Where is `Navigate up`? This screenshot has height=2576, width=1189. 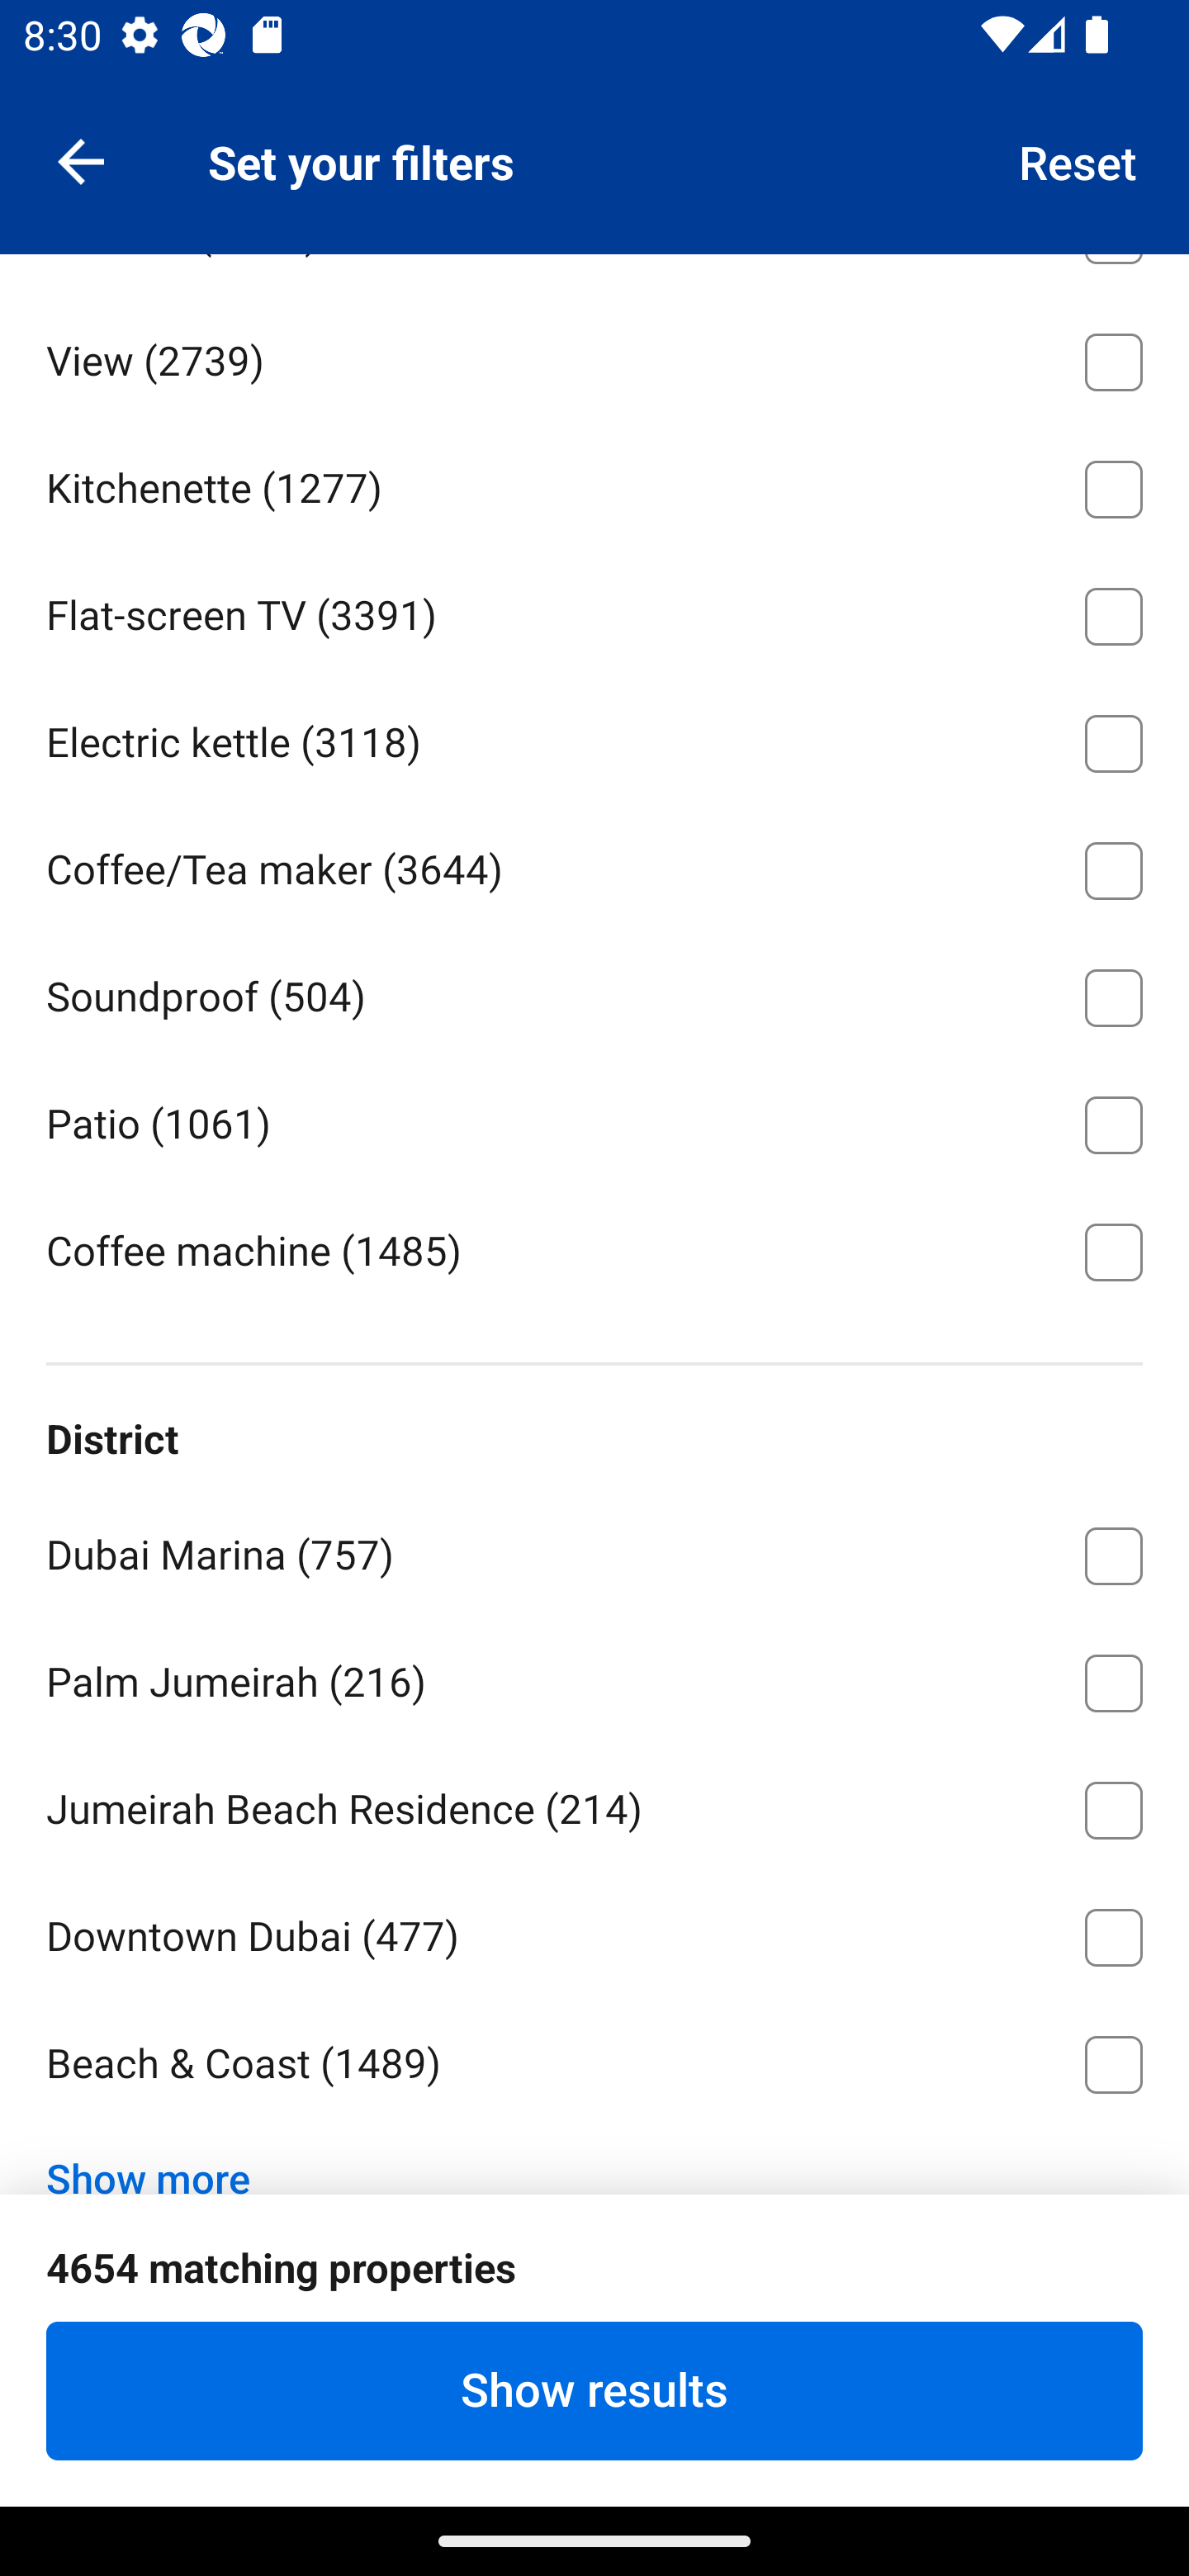 Navigate up is located at coordinates (81, 160).